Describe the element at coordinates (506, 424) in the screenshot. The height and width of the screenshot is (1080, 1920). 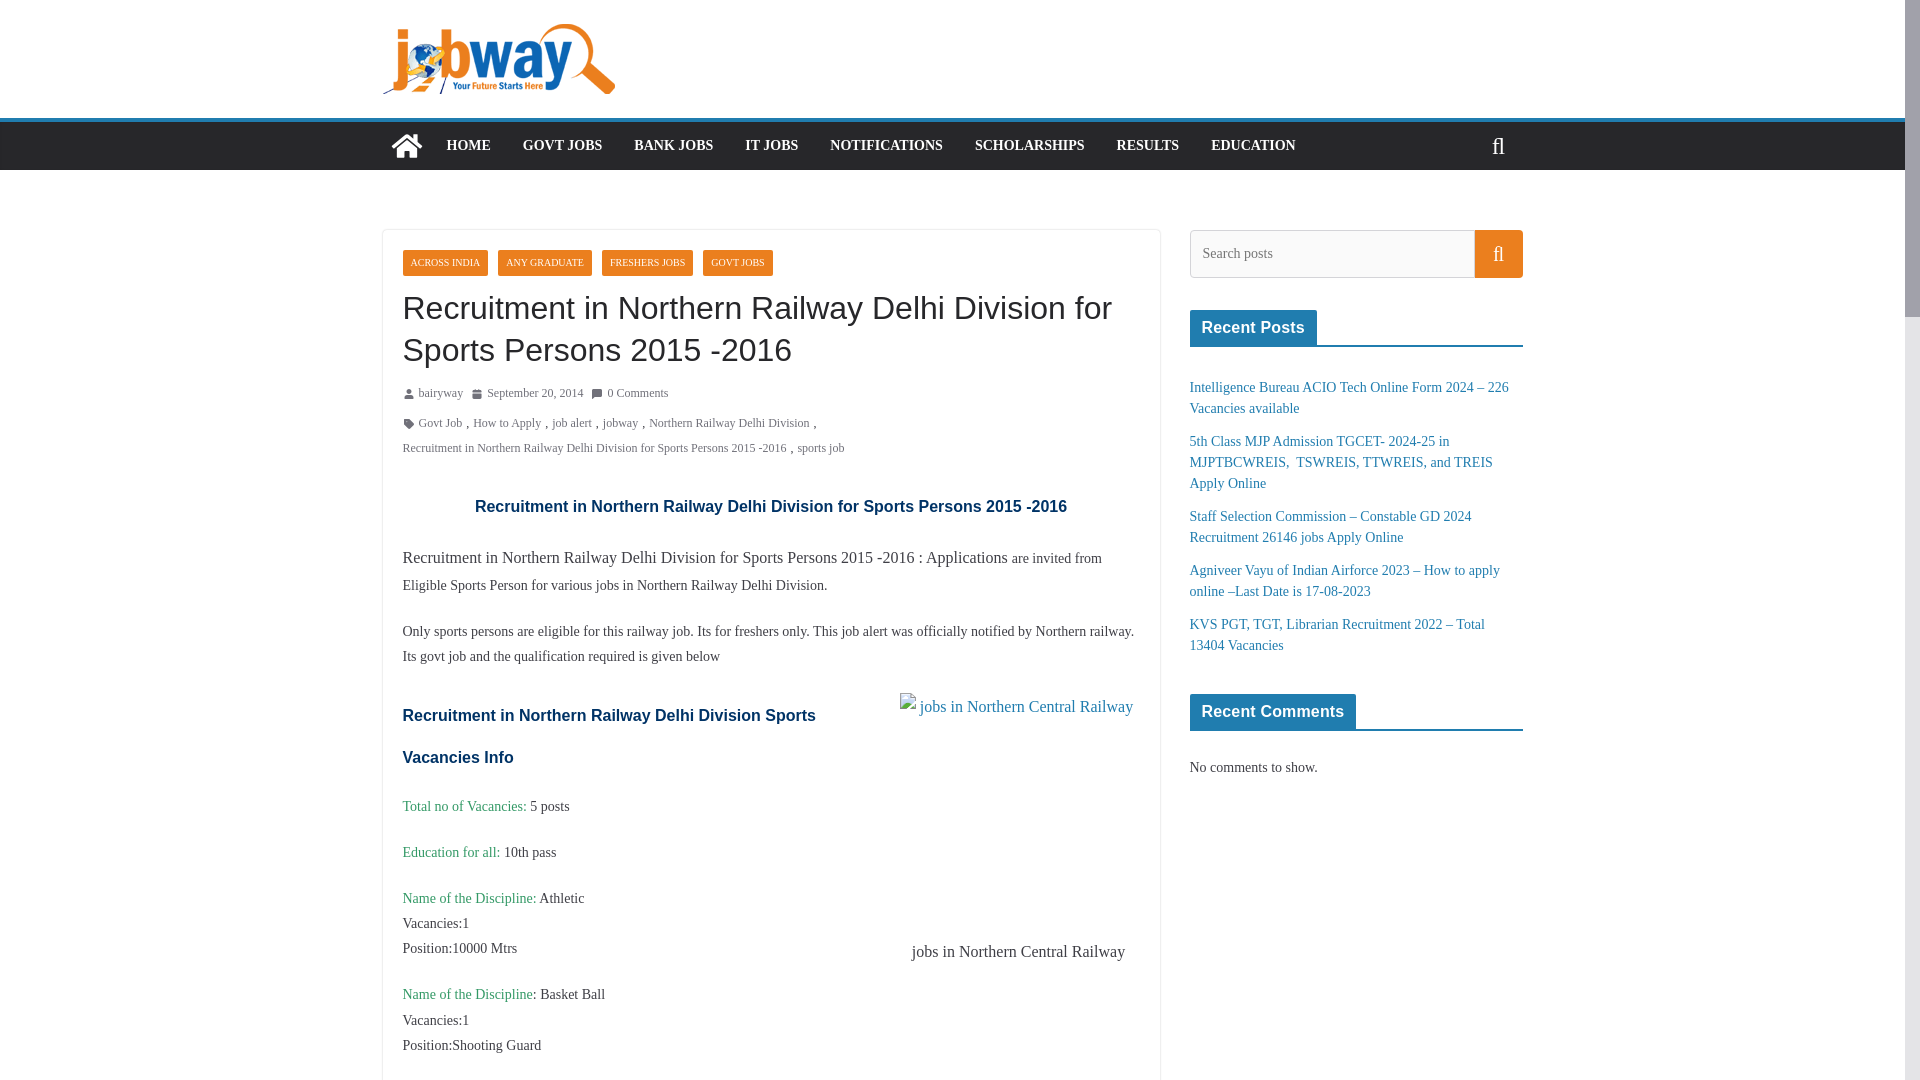
I see `How to Apply` at that location.